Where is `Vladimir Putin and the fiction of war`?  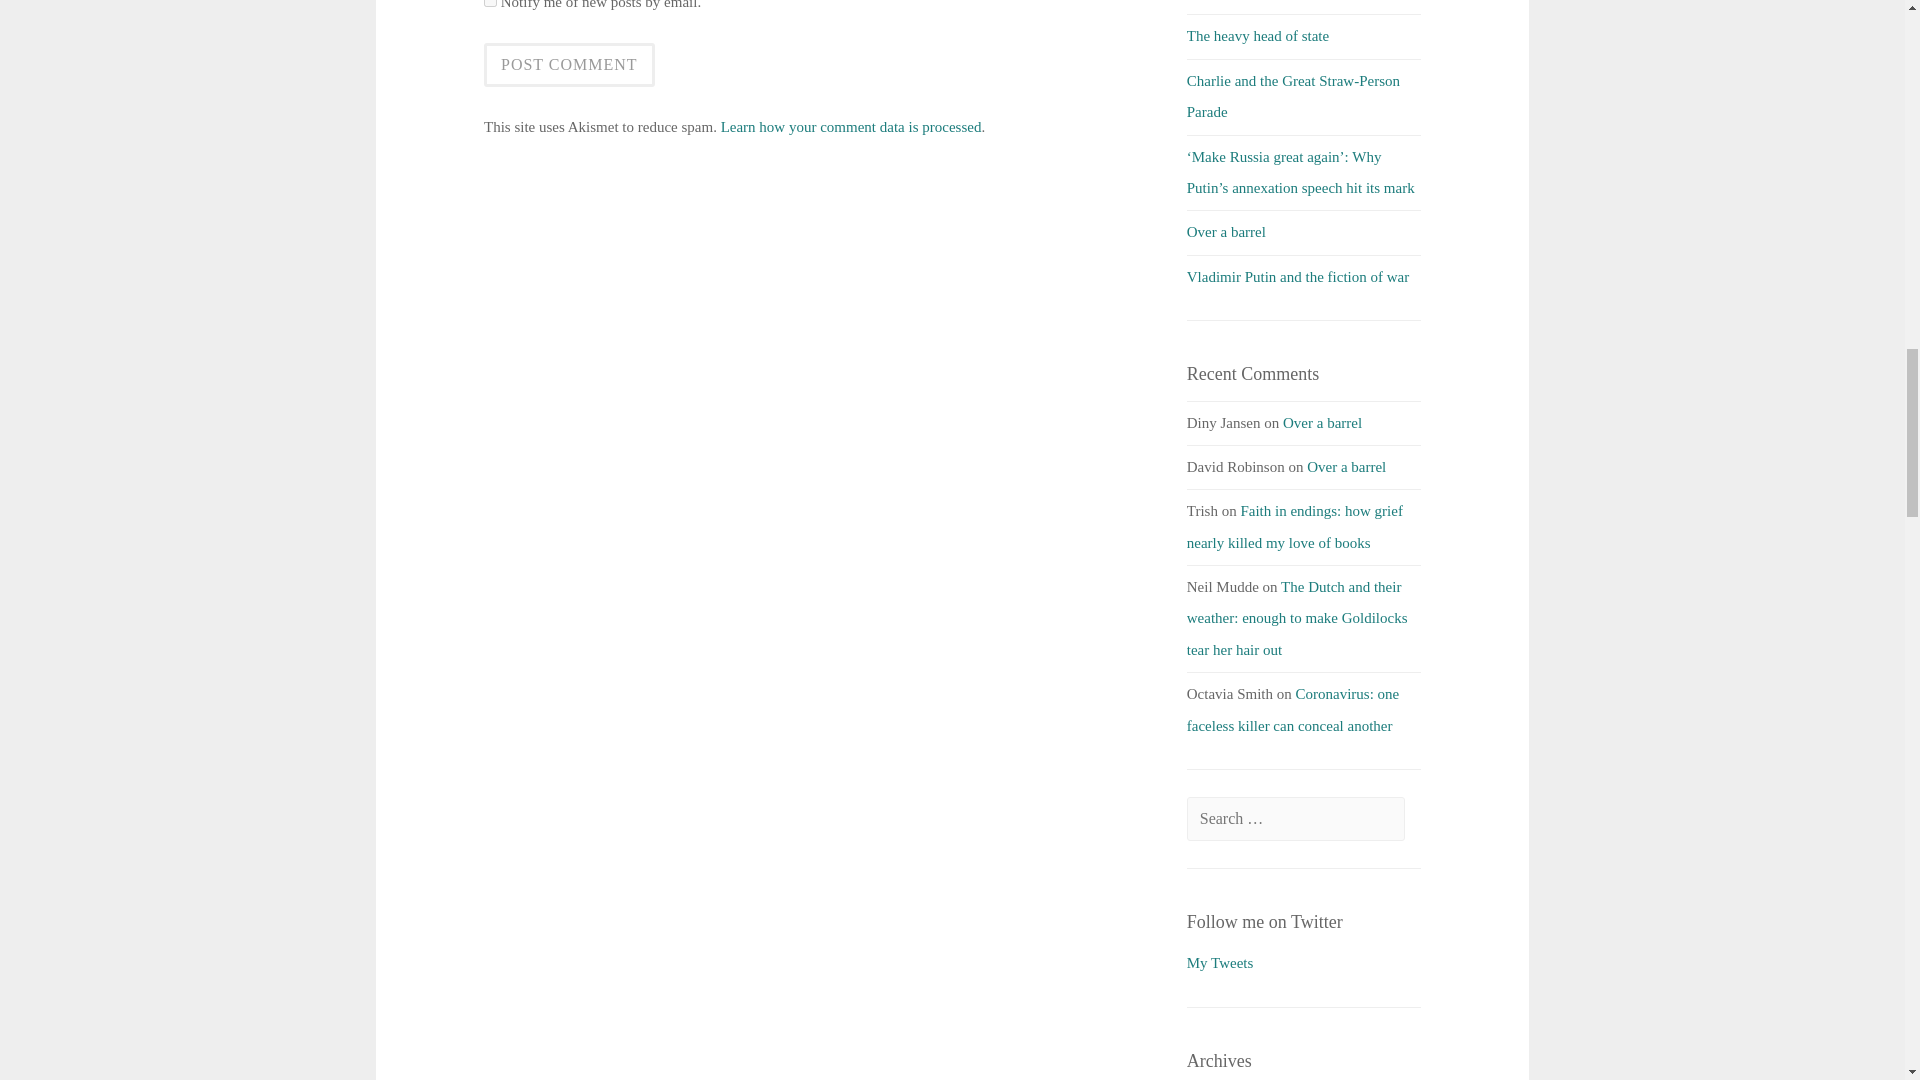 Vladimir Putin and the fiction of war is located at coordinates (1298, 276).